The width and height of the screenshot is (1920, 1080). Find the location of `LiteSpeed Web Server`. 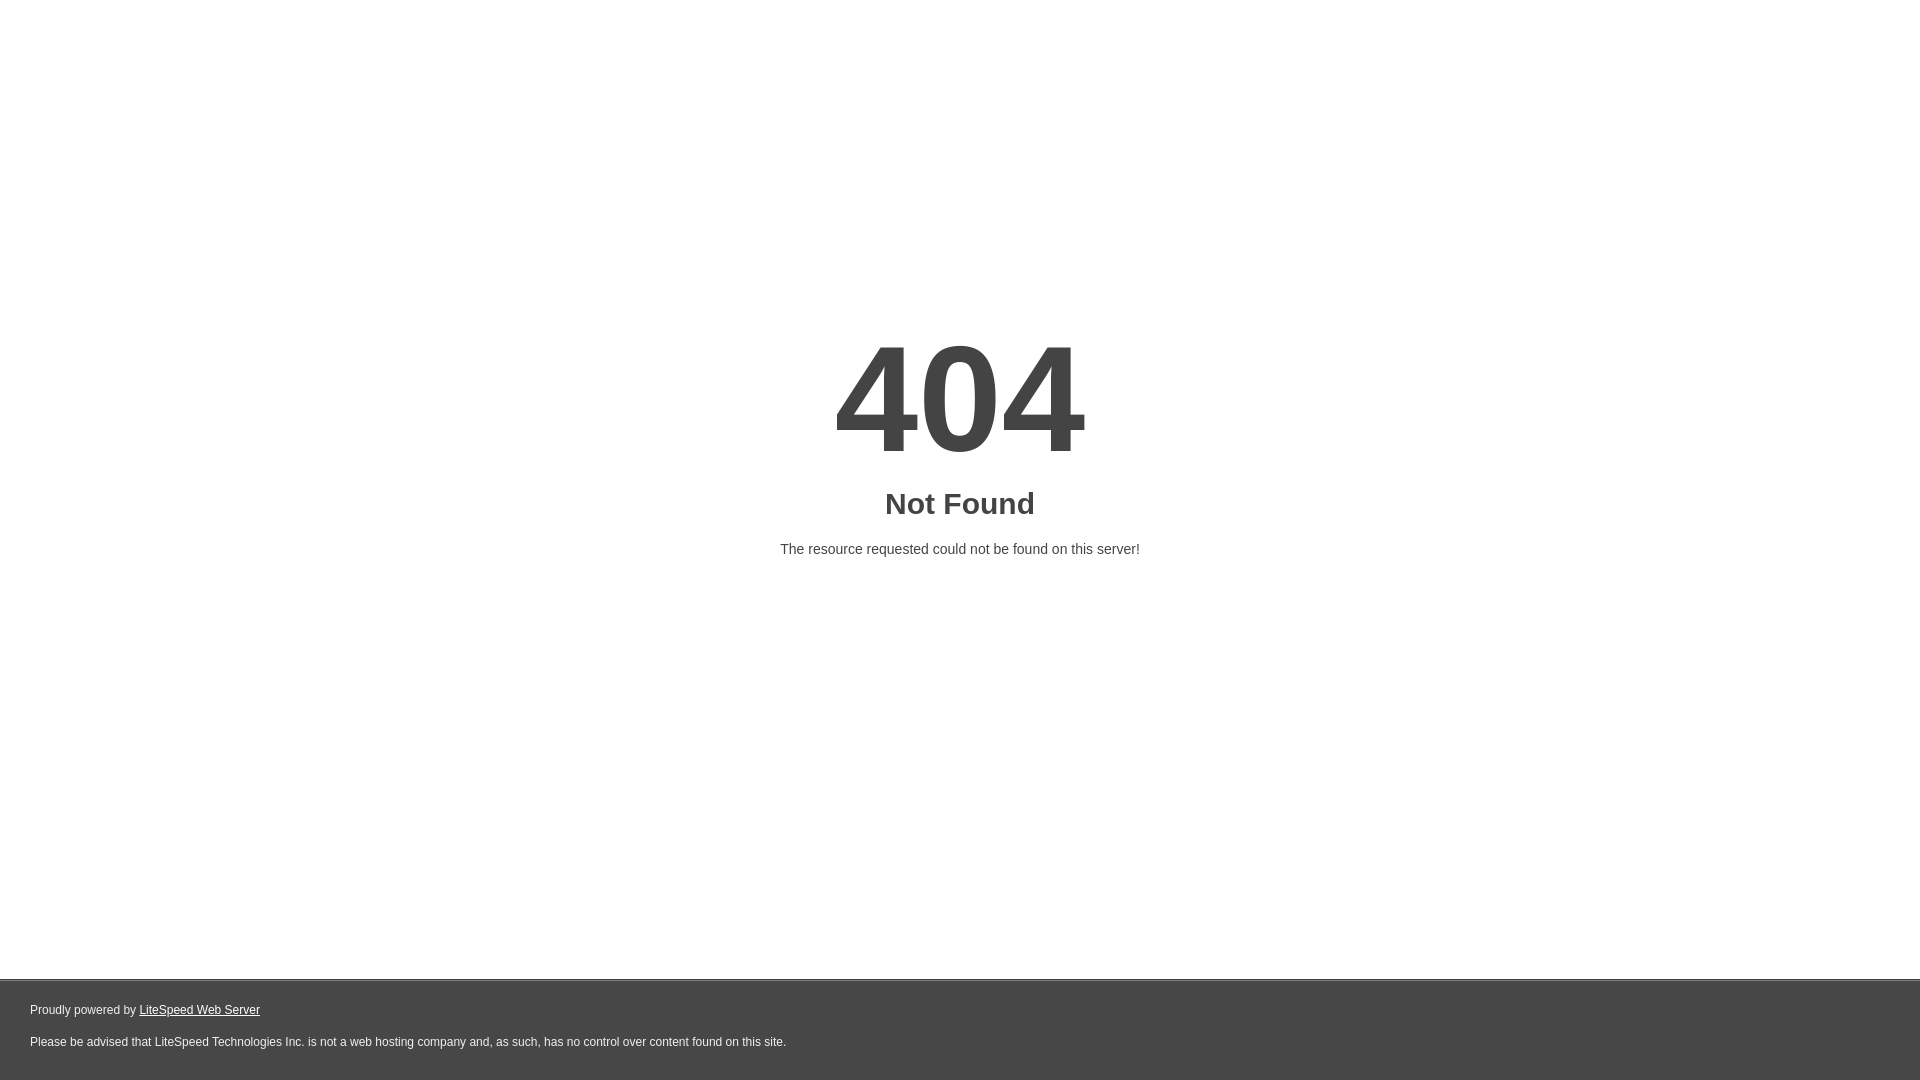

LiteSpeed Web Server is located at coordinates (200, 1010).